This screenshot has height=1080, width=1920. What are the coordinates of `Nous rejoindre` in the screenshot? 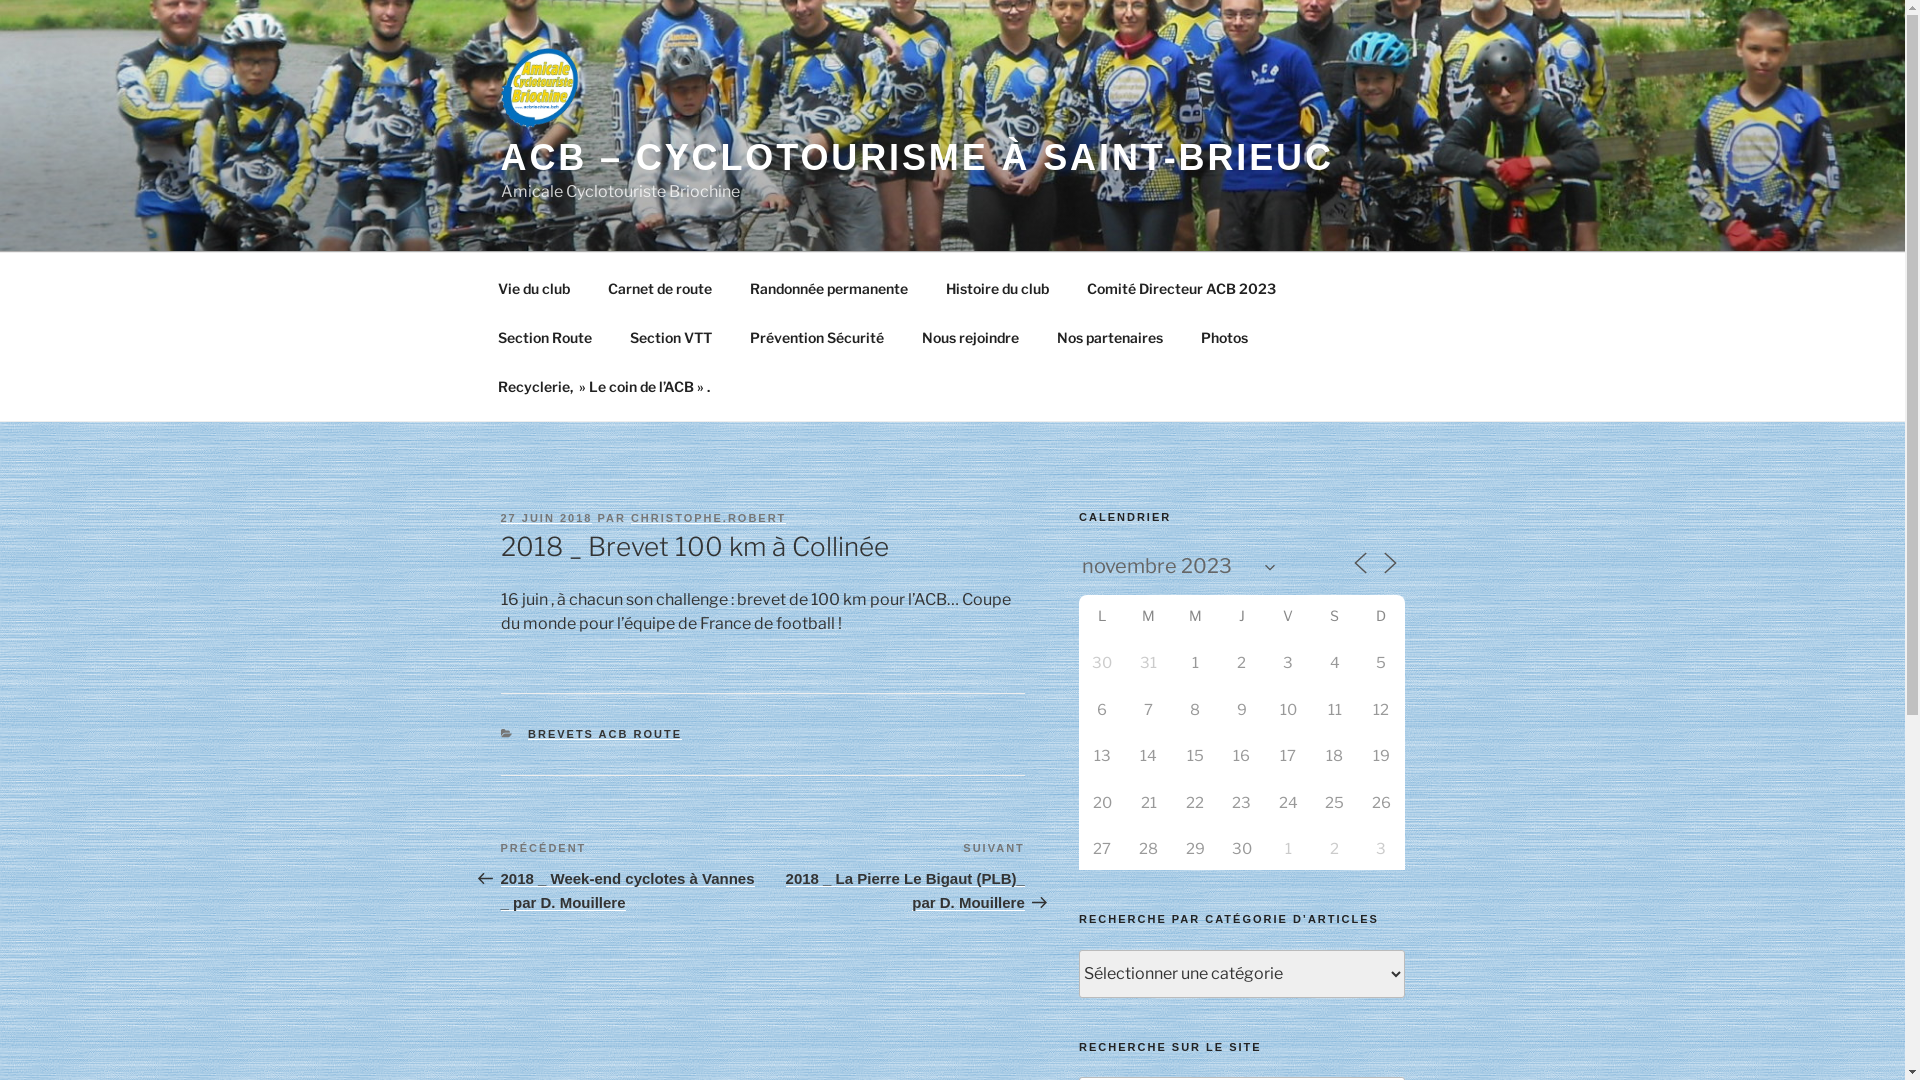 It's located at (970, 336).